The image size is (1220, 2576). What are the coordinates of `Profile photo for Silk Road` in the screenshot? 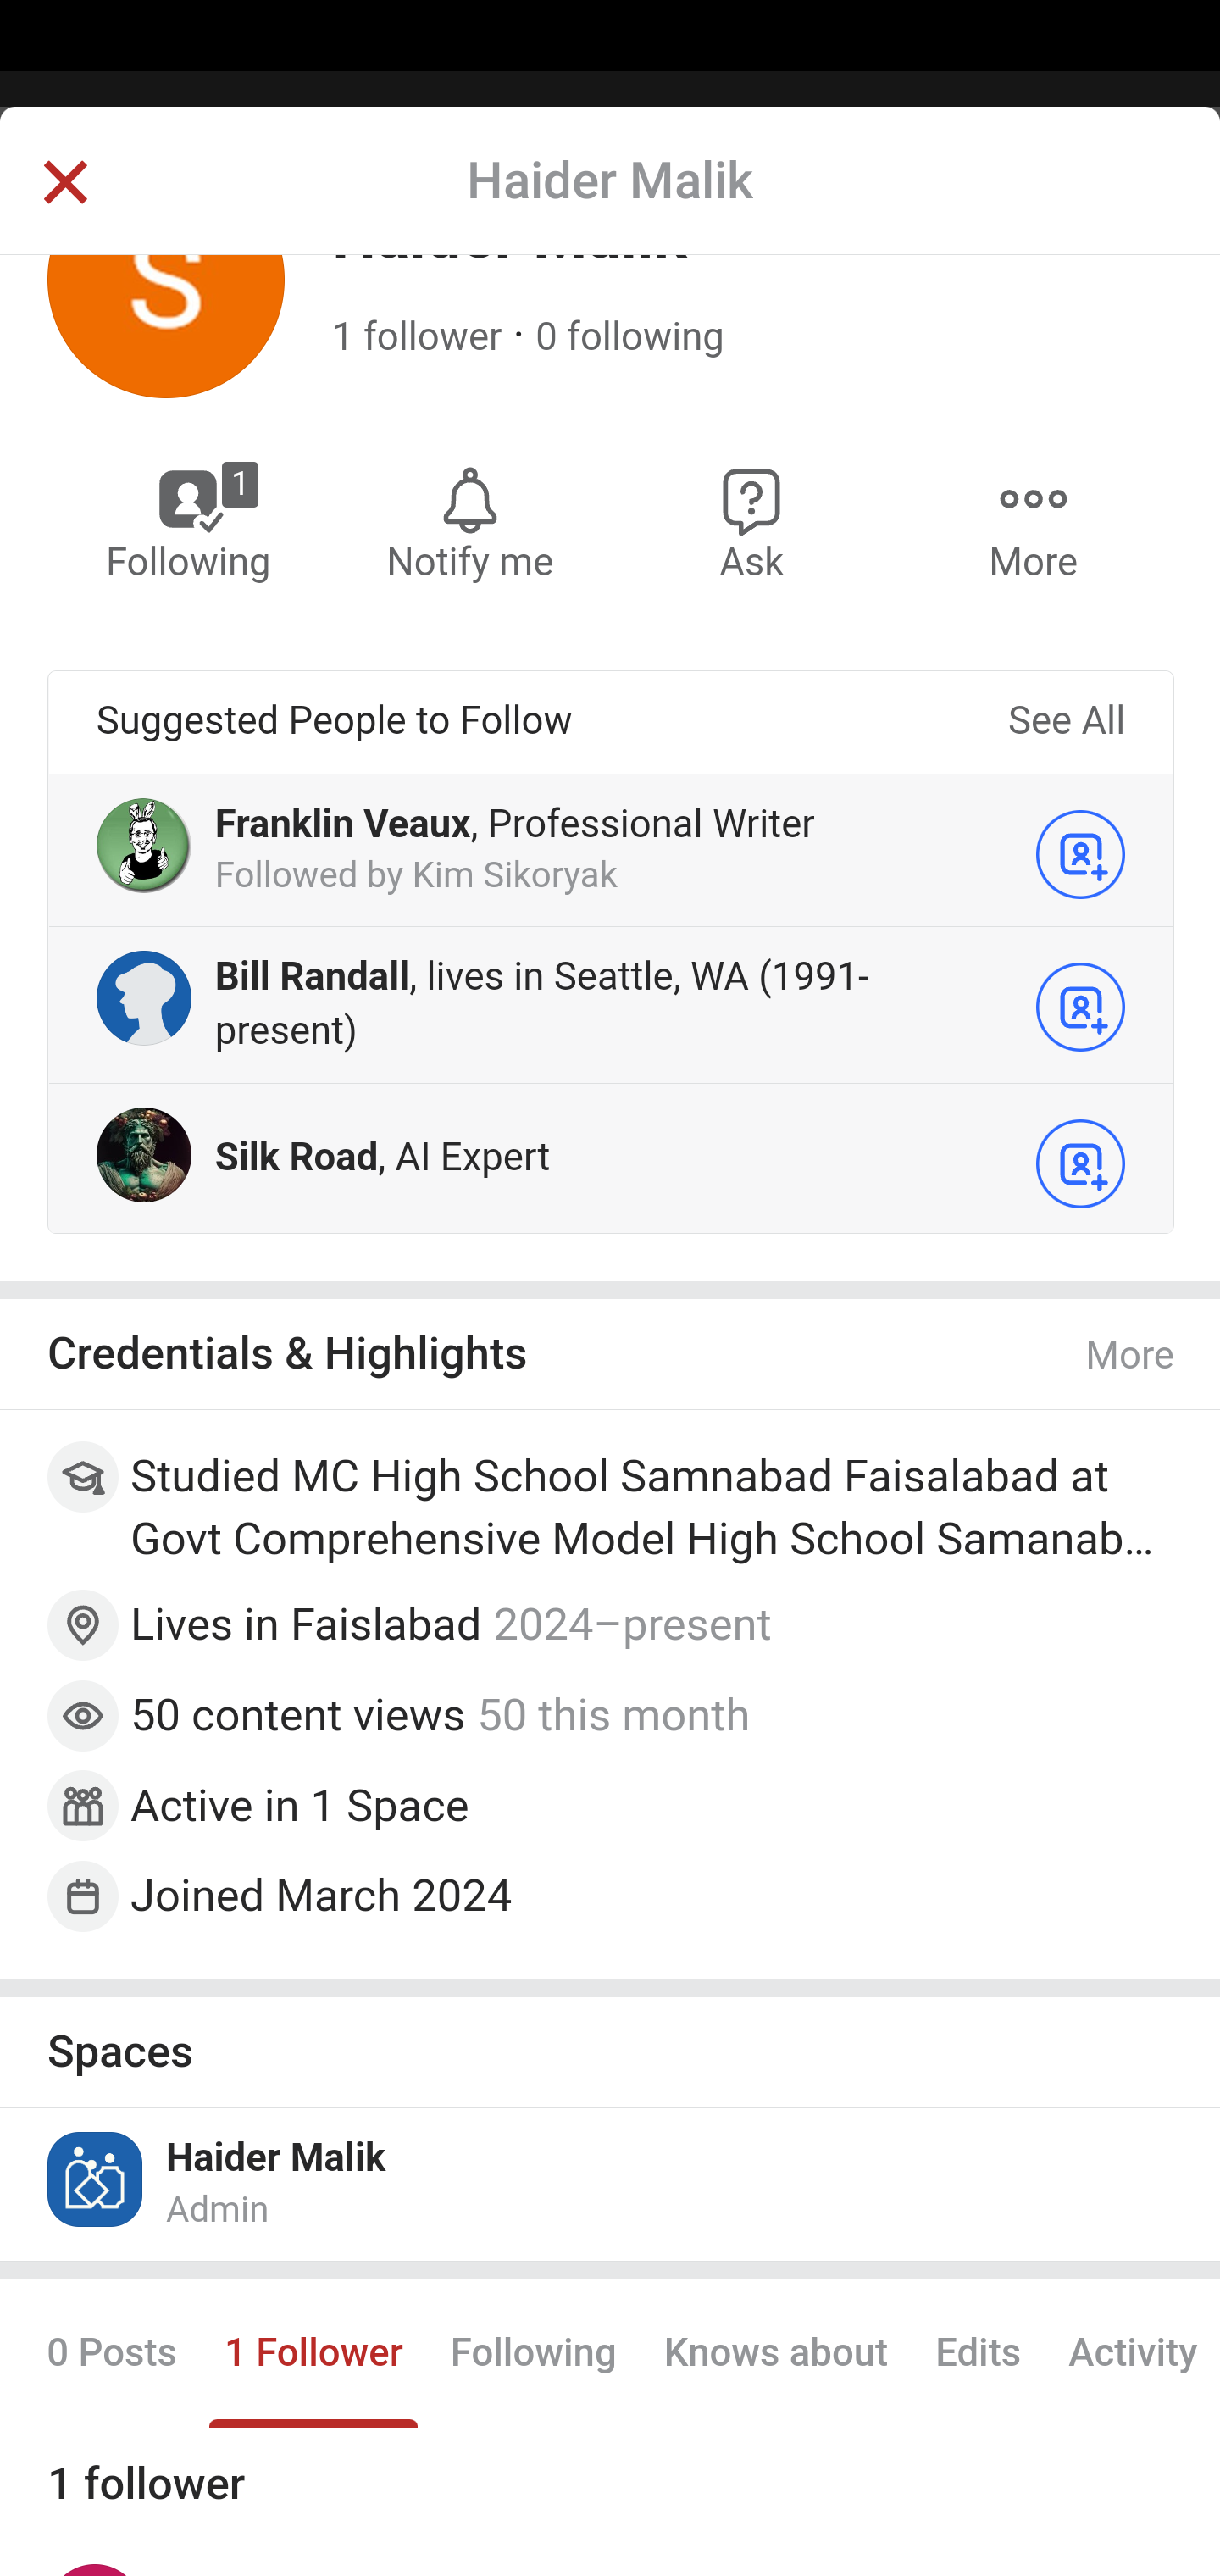 It's located at (144, 1158).